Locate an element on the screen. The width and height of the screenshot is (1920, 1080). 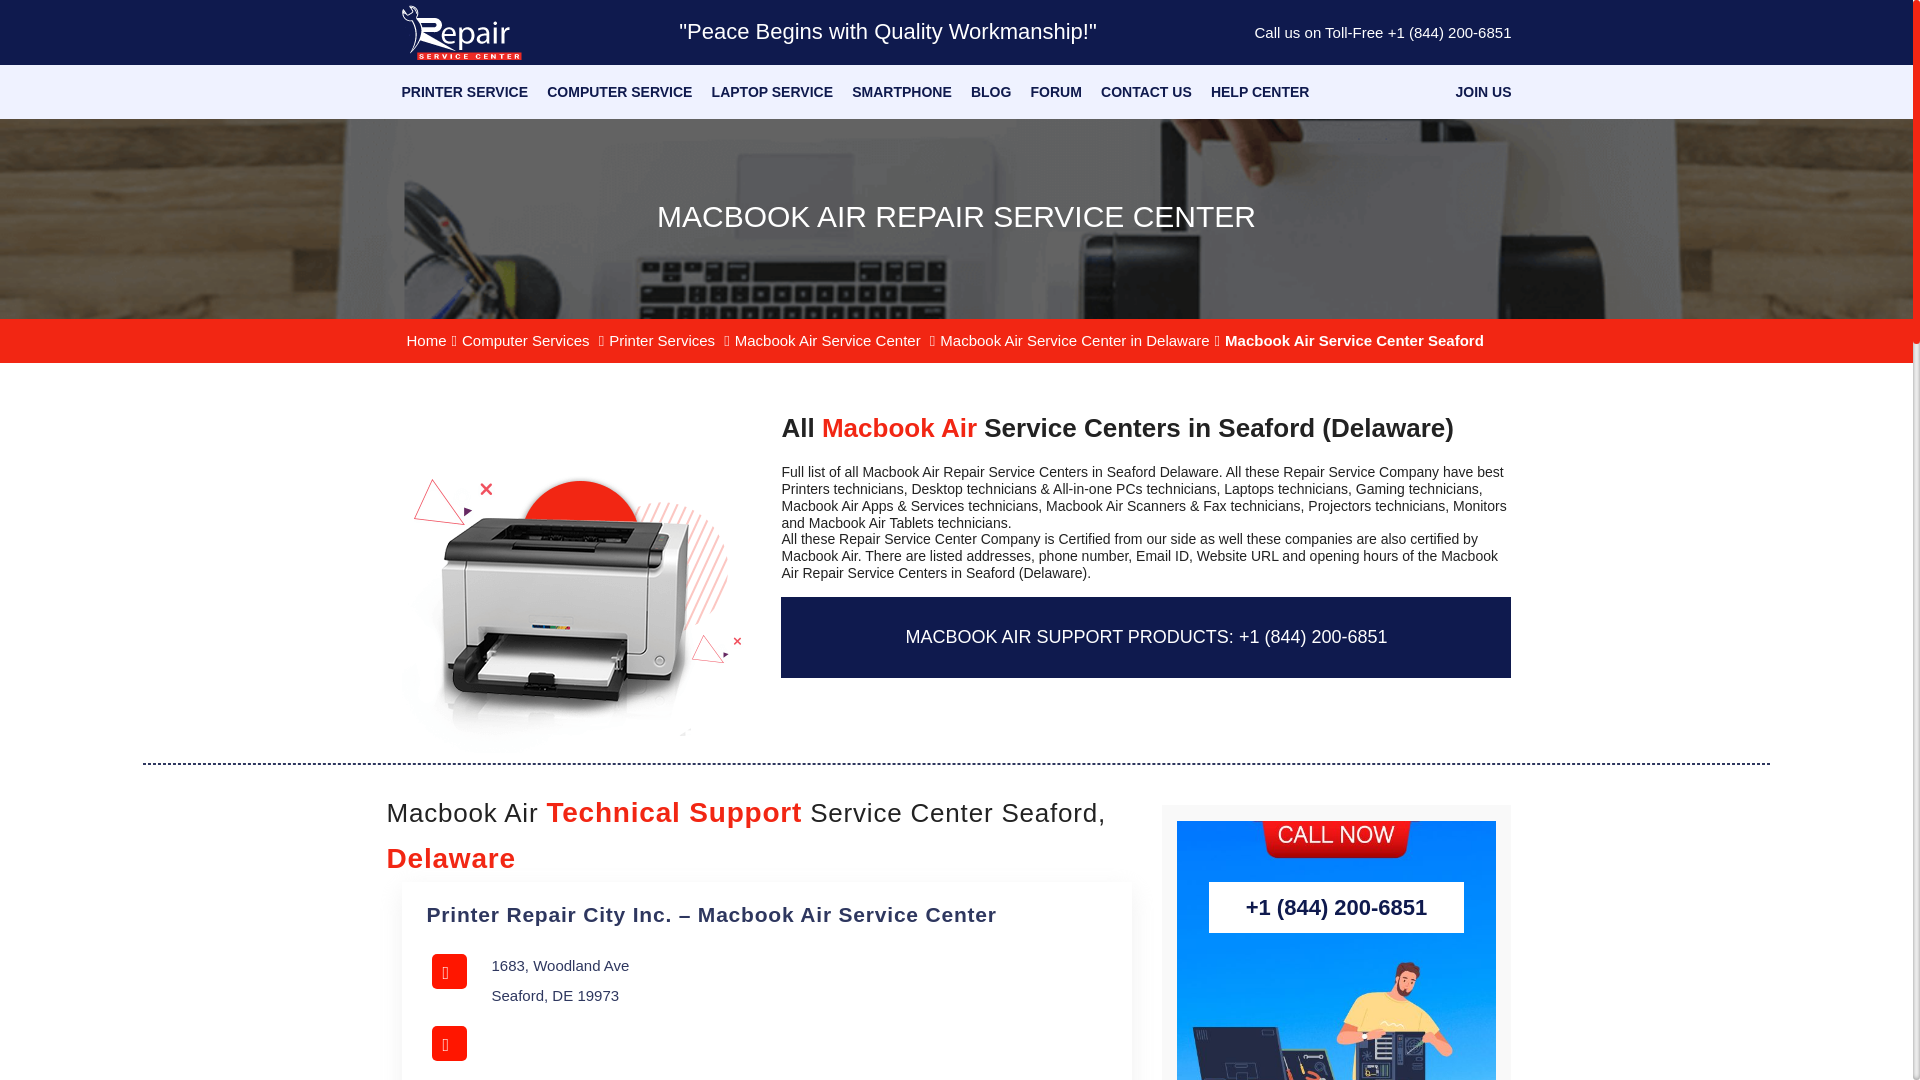
Computer Services is located at coordinates (526, 340).